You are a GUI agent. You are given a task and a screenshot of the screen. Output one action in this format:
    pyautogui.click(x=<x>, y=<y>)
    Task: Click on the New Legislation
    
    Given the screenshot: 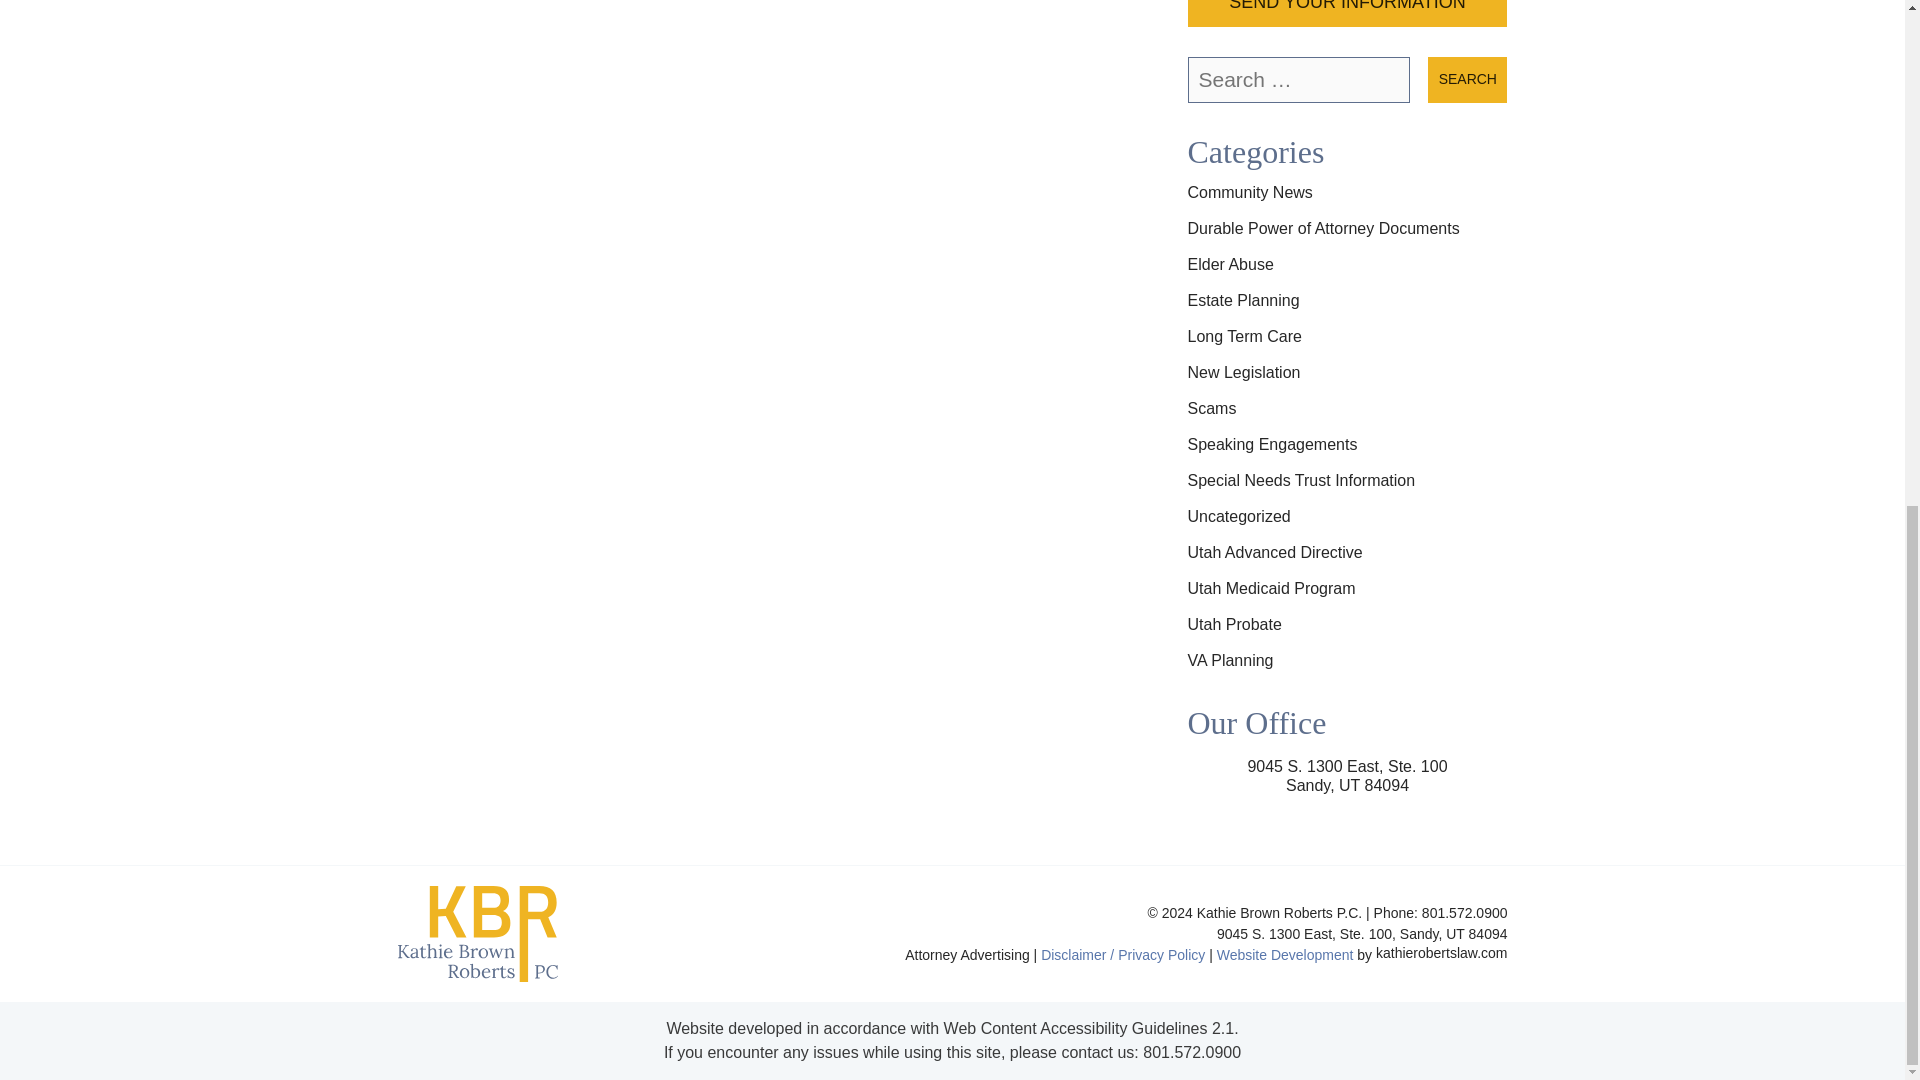 What is the action you would take?
    pyautogui.click(x=1244, y=372)
    